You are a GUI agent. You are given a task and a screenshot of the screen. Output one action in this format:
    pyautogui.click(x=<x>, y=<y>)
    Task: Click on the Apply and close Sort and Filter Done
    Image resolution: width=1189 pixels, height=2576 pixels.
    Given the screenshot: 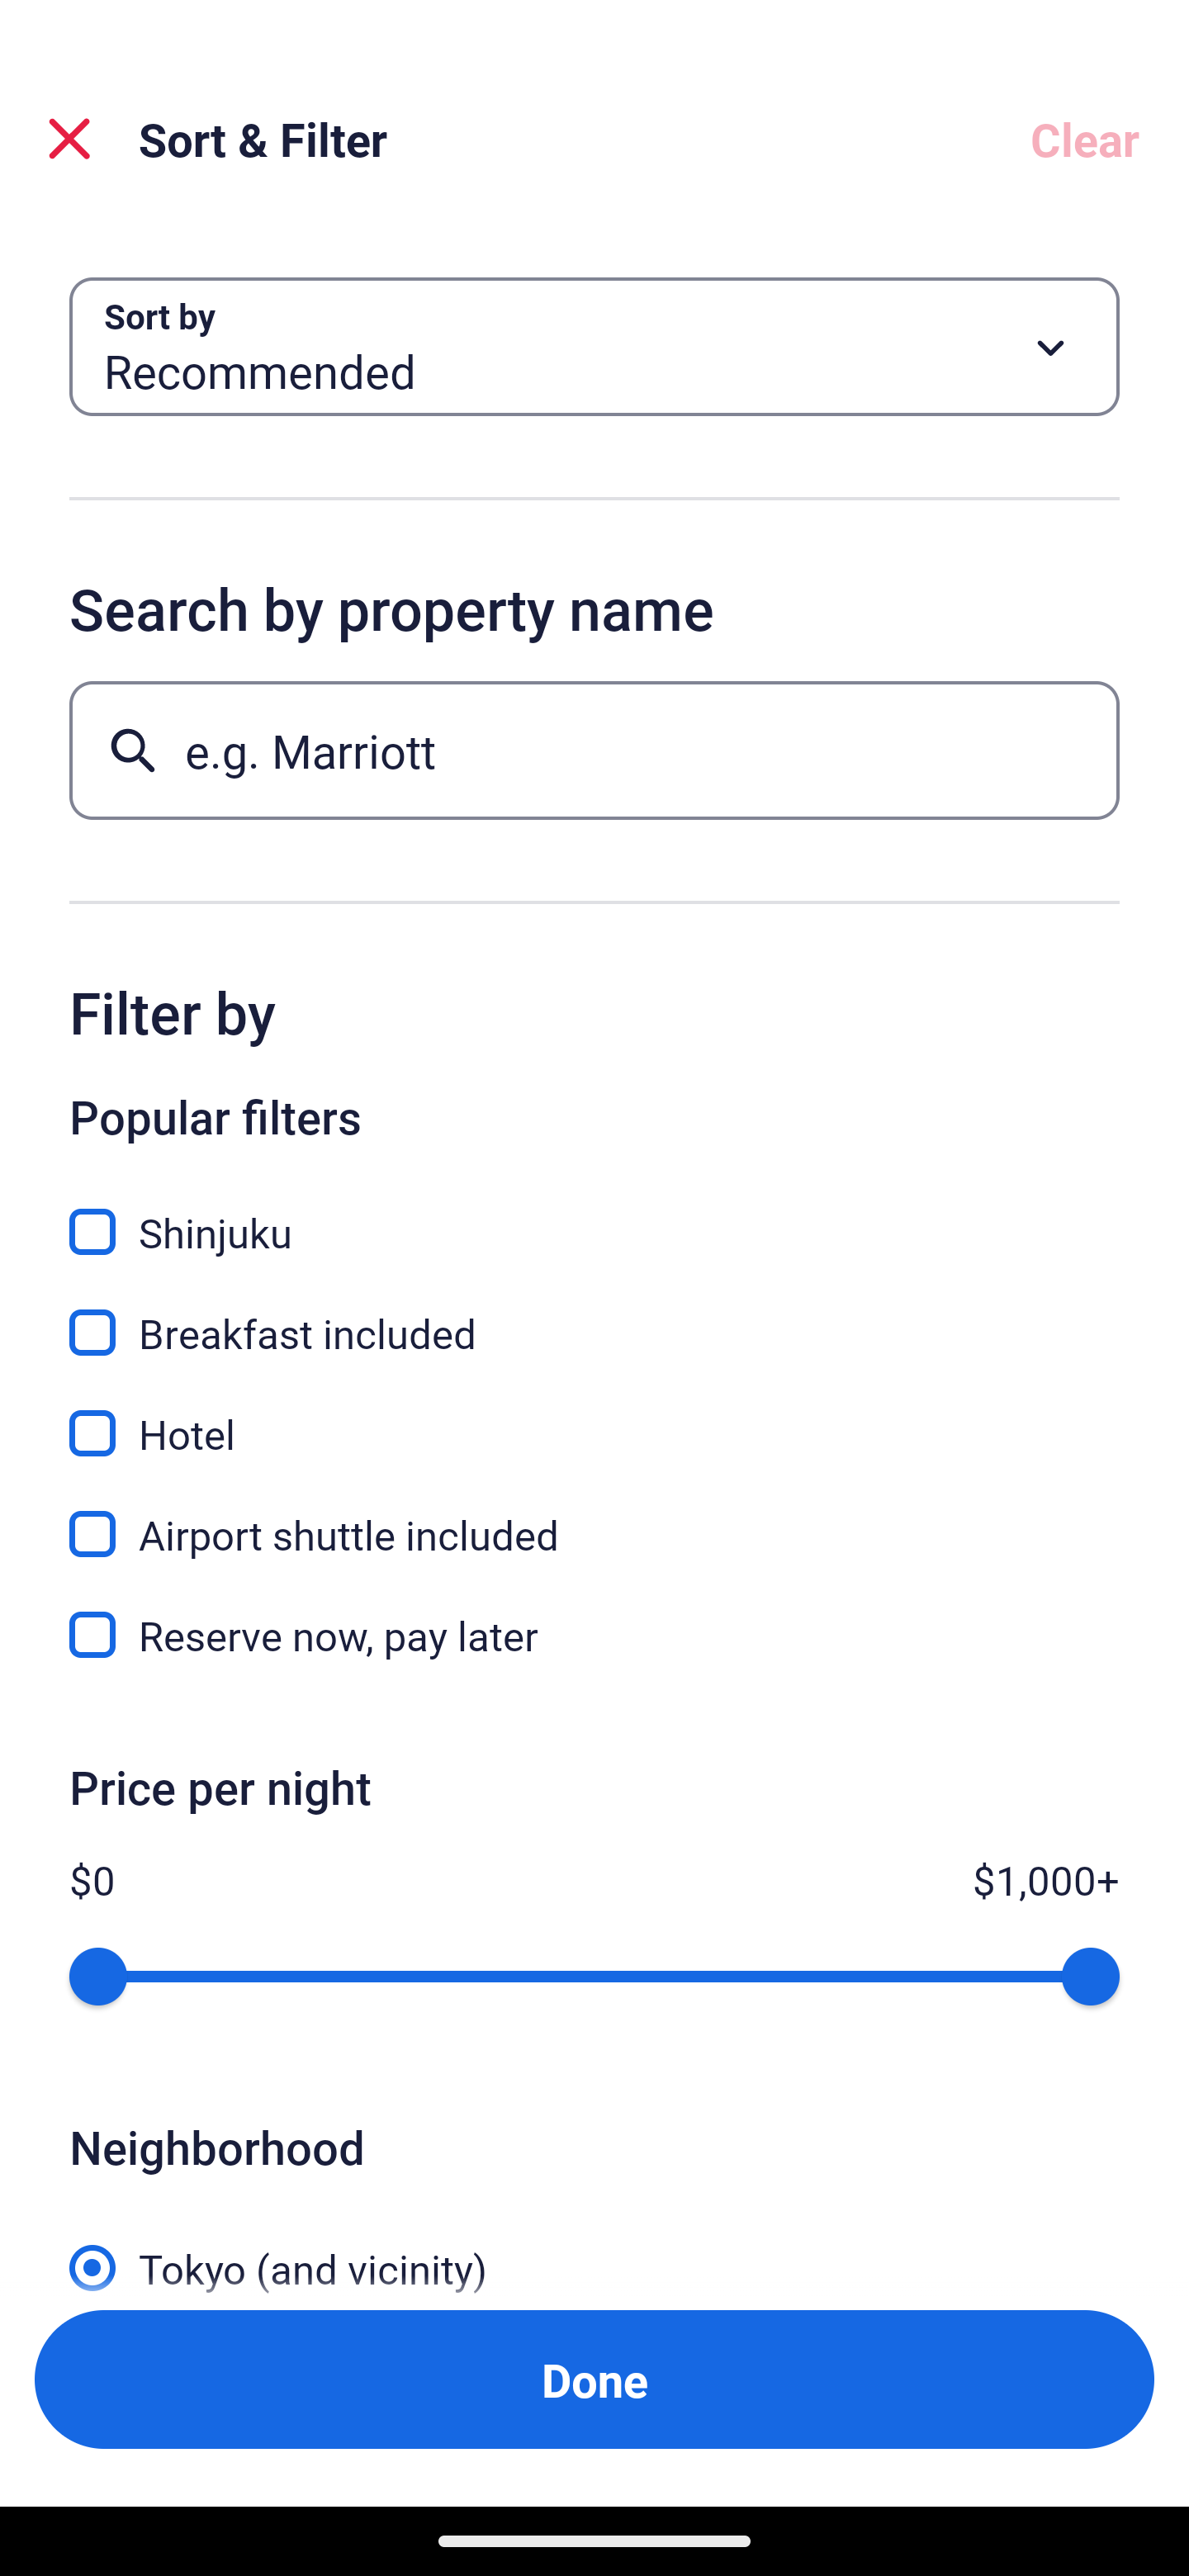 What is the action you would take?
    pyautogui.click(x=594, y=2379)
    